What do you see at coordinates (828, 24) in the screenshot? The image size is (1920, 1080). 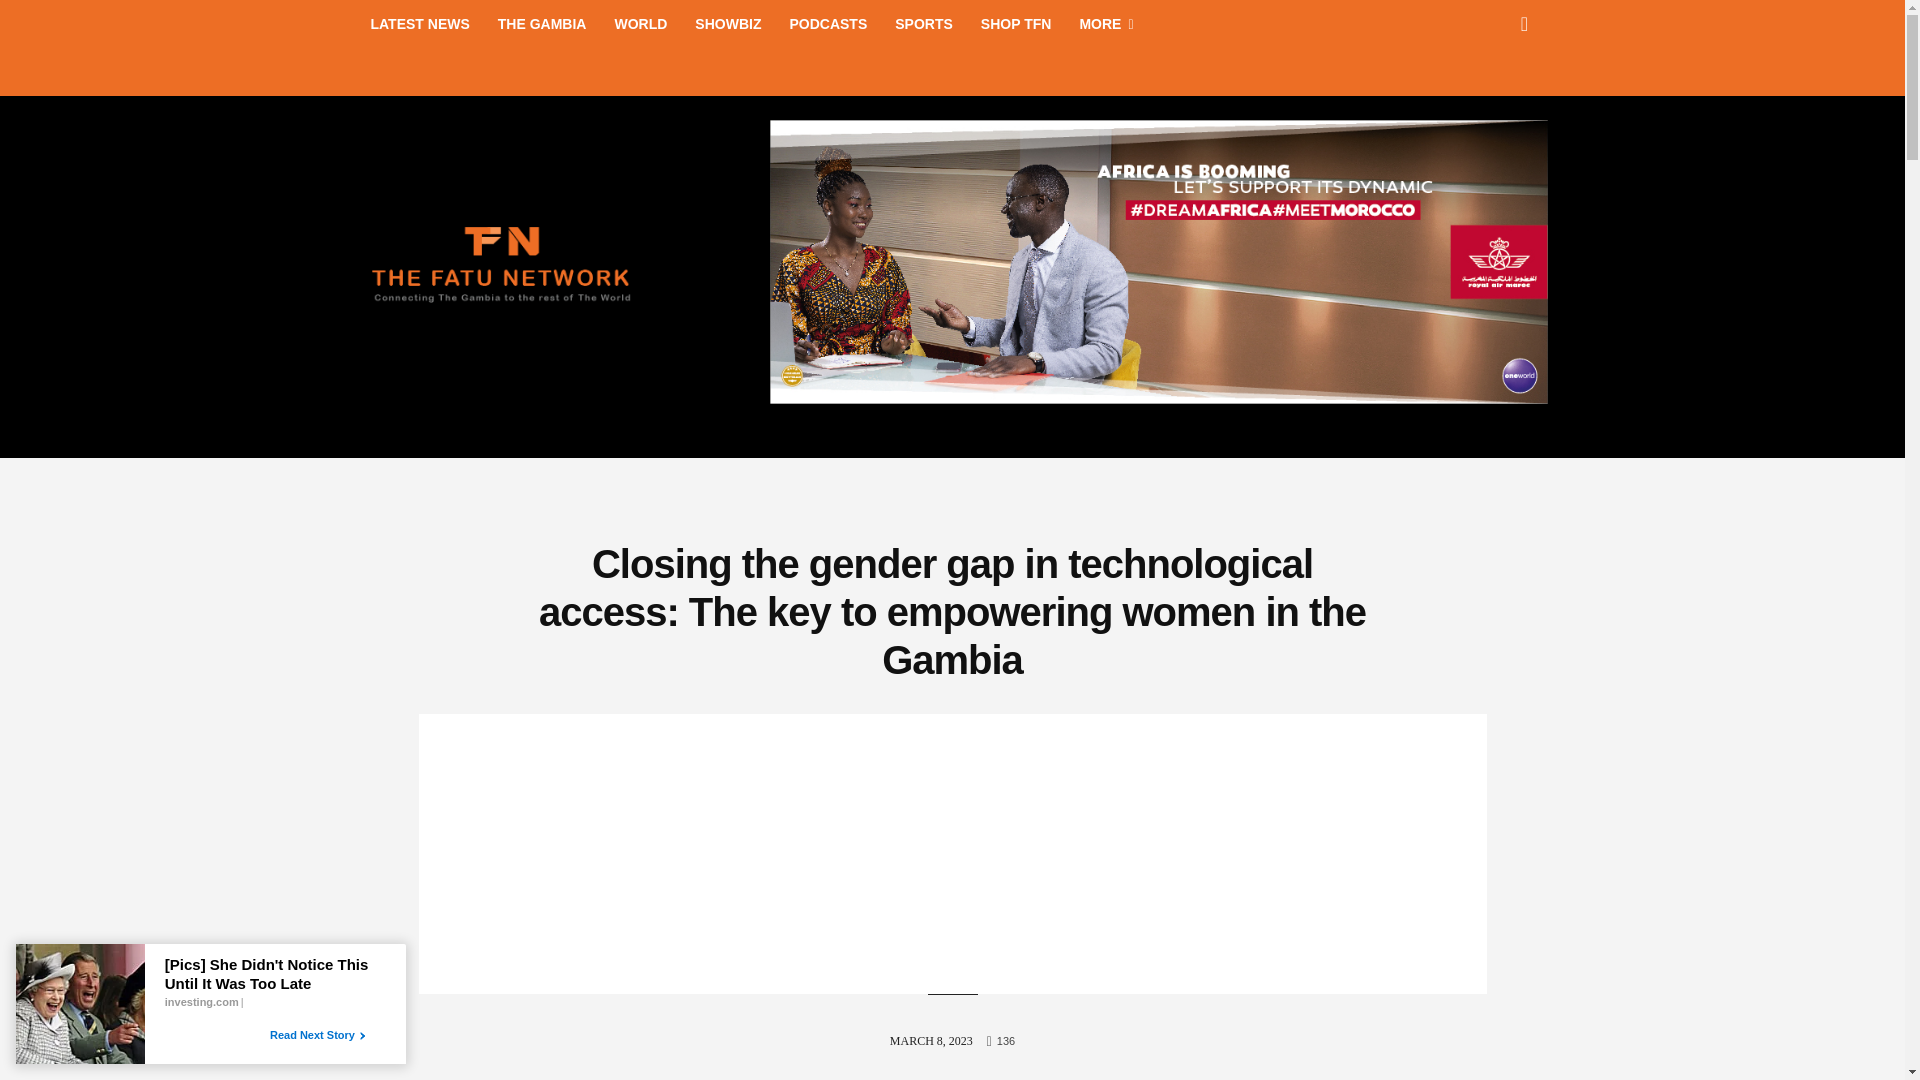 I see `PODCASTS` at bounding box center [828, 24].